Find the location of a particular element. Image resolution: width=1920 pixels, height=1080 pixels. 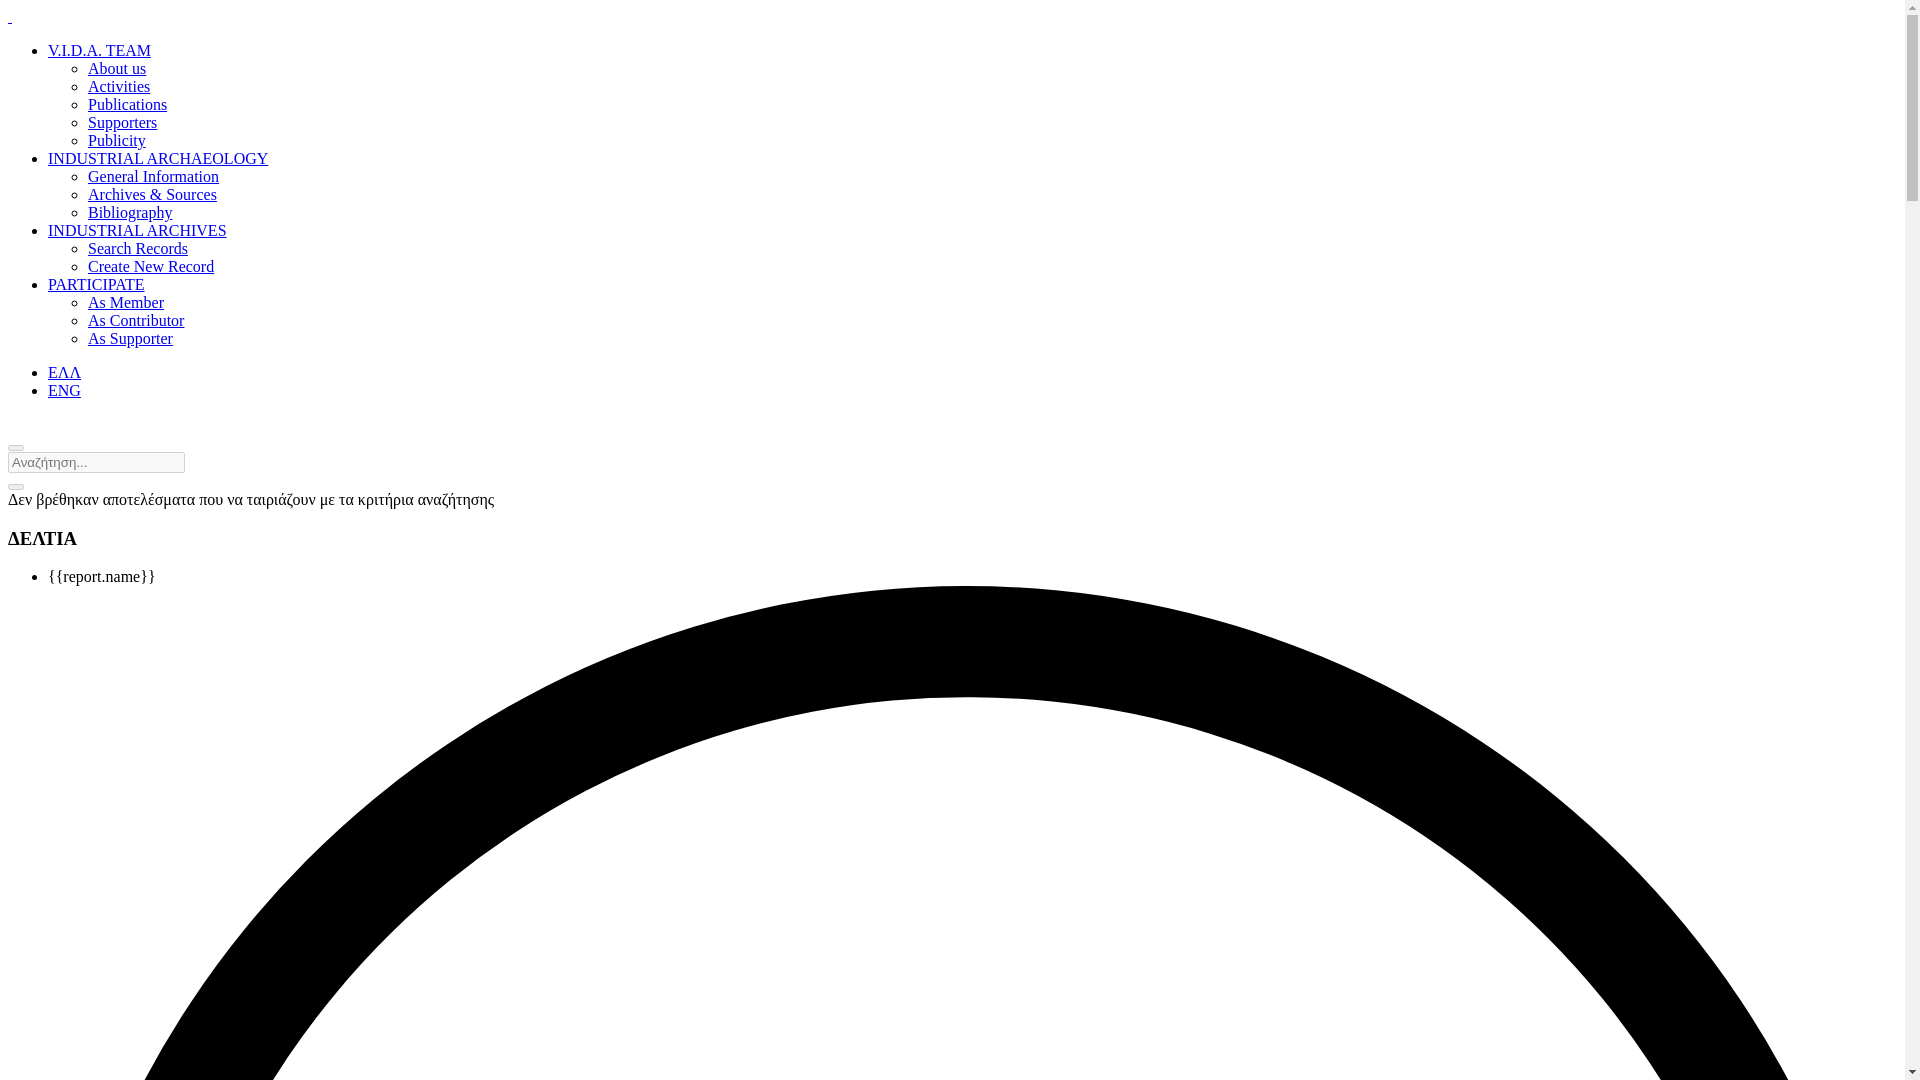

Search Records is located at coordinates (138, 248).